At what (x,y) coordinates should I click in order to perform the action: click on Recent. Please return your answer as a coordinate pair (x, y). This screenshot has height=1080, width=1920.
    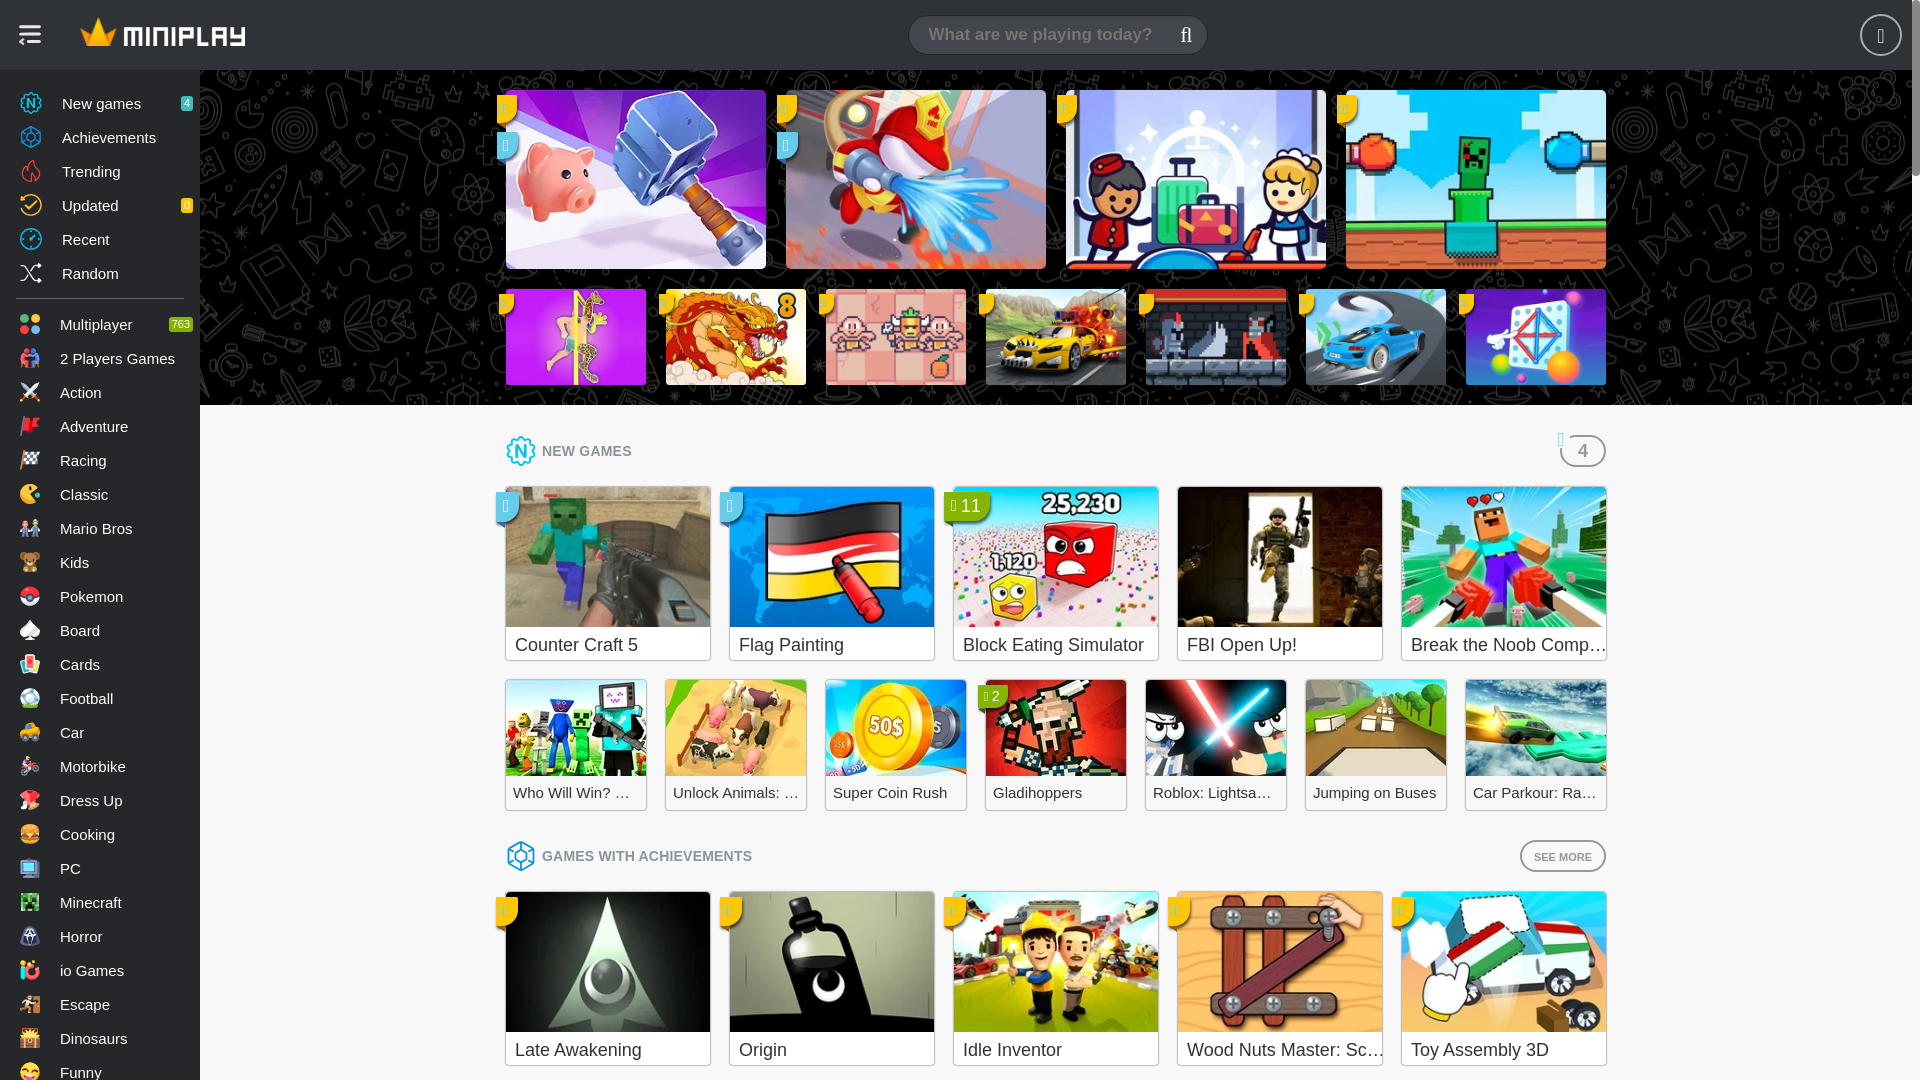
    Looking at the image, I should click on (100, 238).